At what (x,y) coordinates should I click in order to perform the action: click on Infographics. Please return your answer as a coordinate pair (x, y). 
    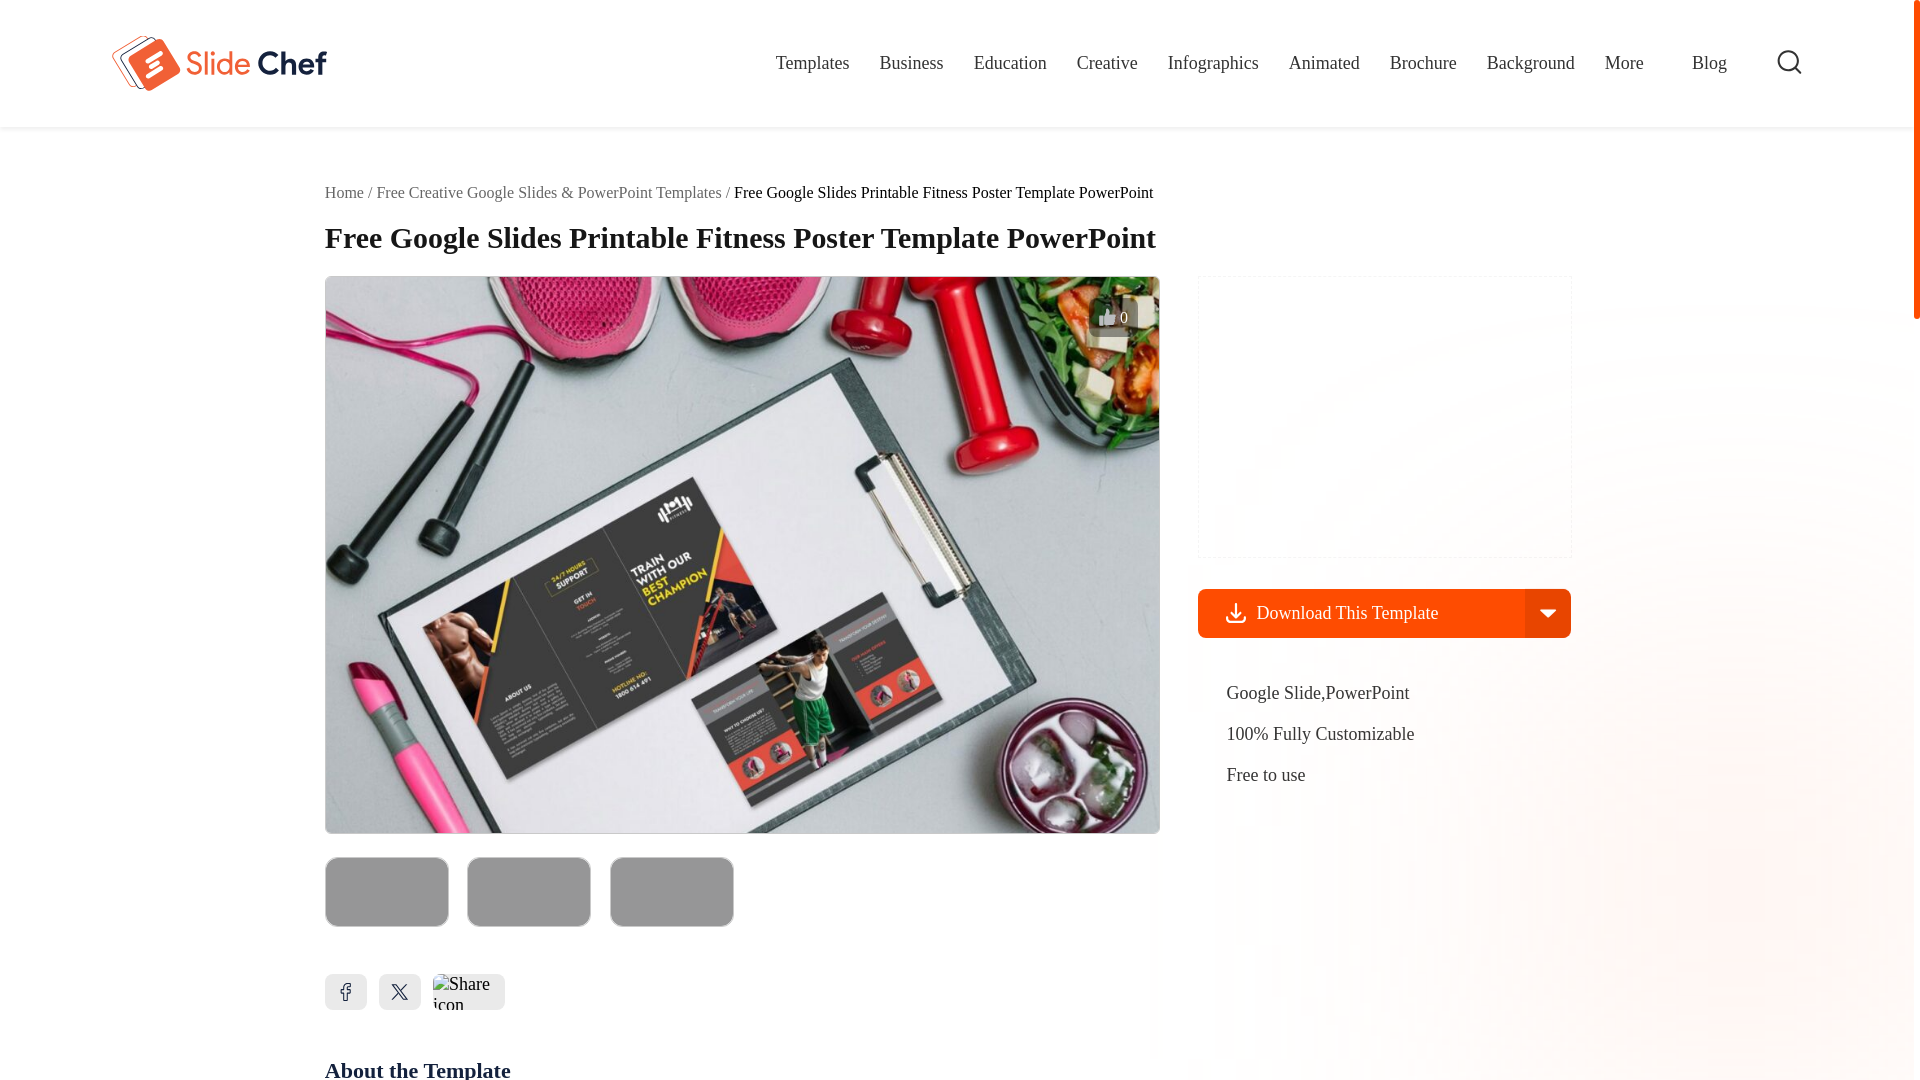
    Looking at the image, I should click on (1213, 62).